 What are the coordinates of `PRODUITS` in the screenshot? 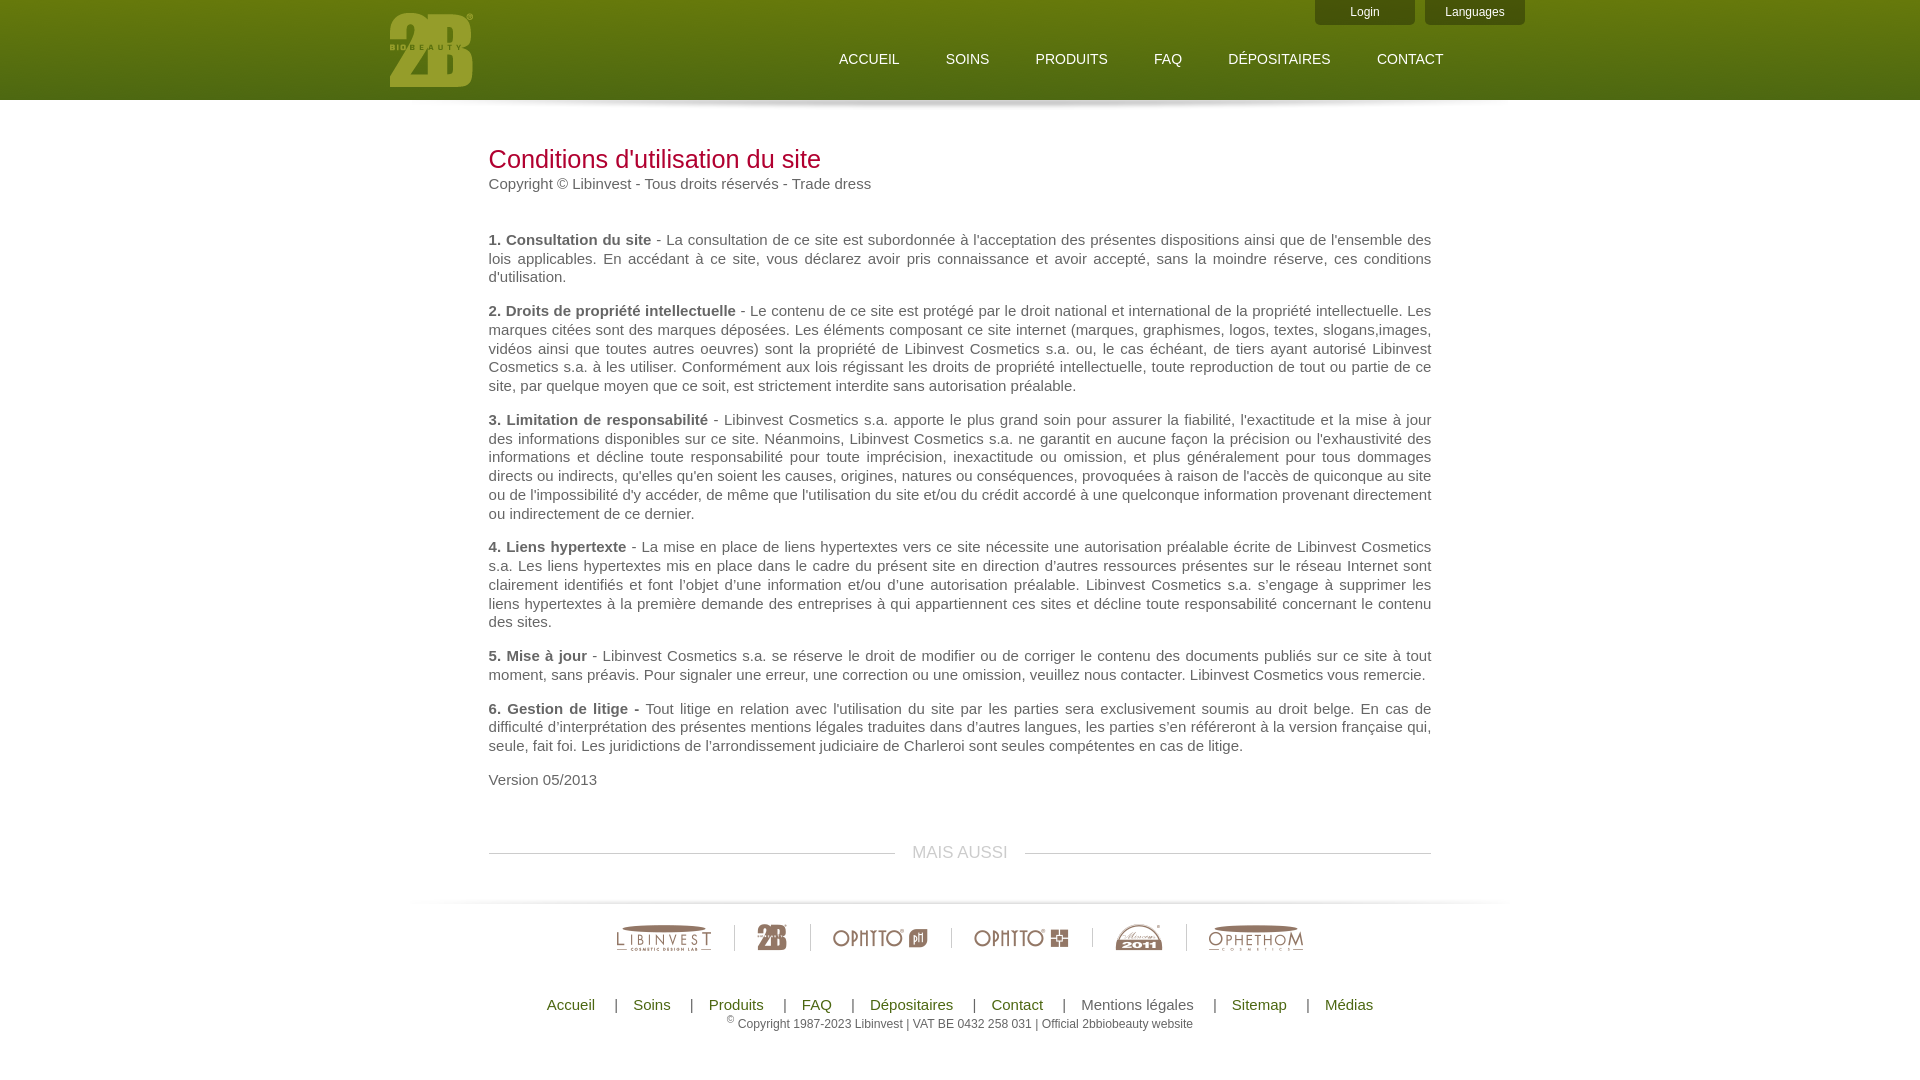 It's located at (1072, 59).